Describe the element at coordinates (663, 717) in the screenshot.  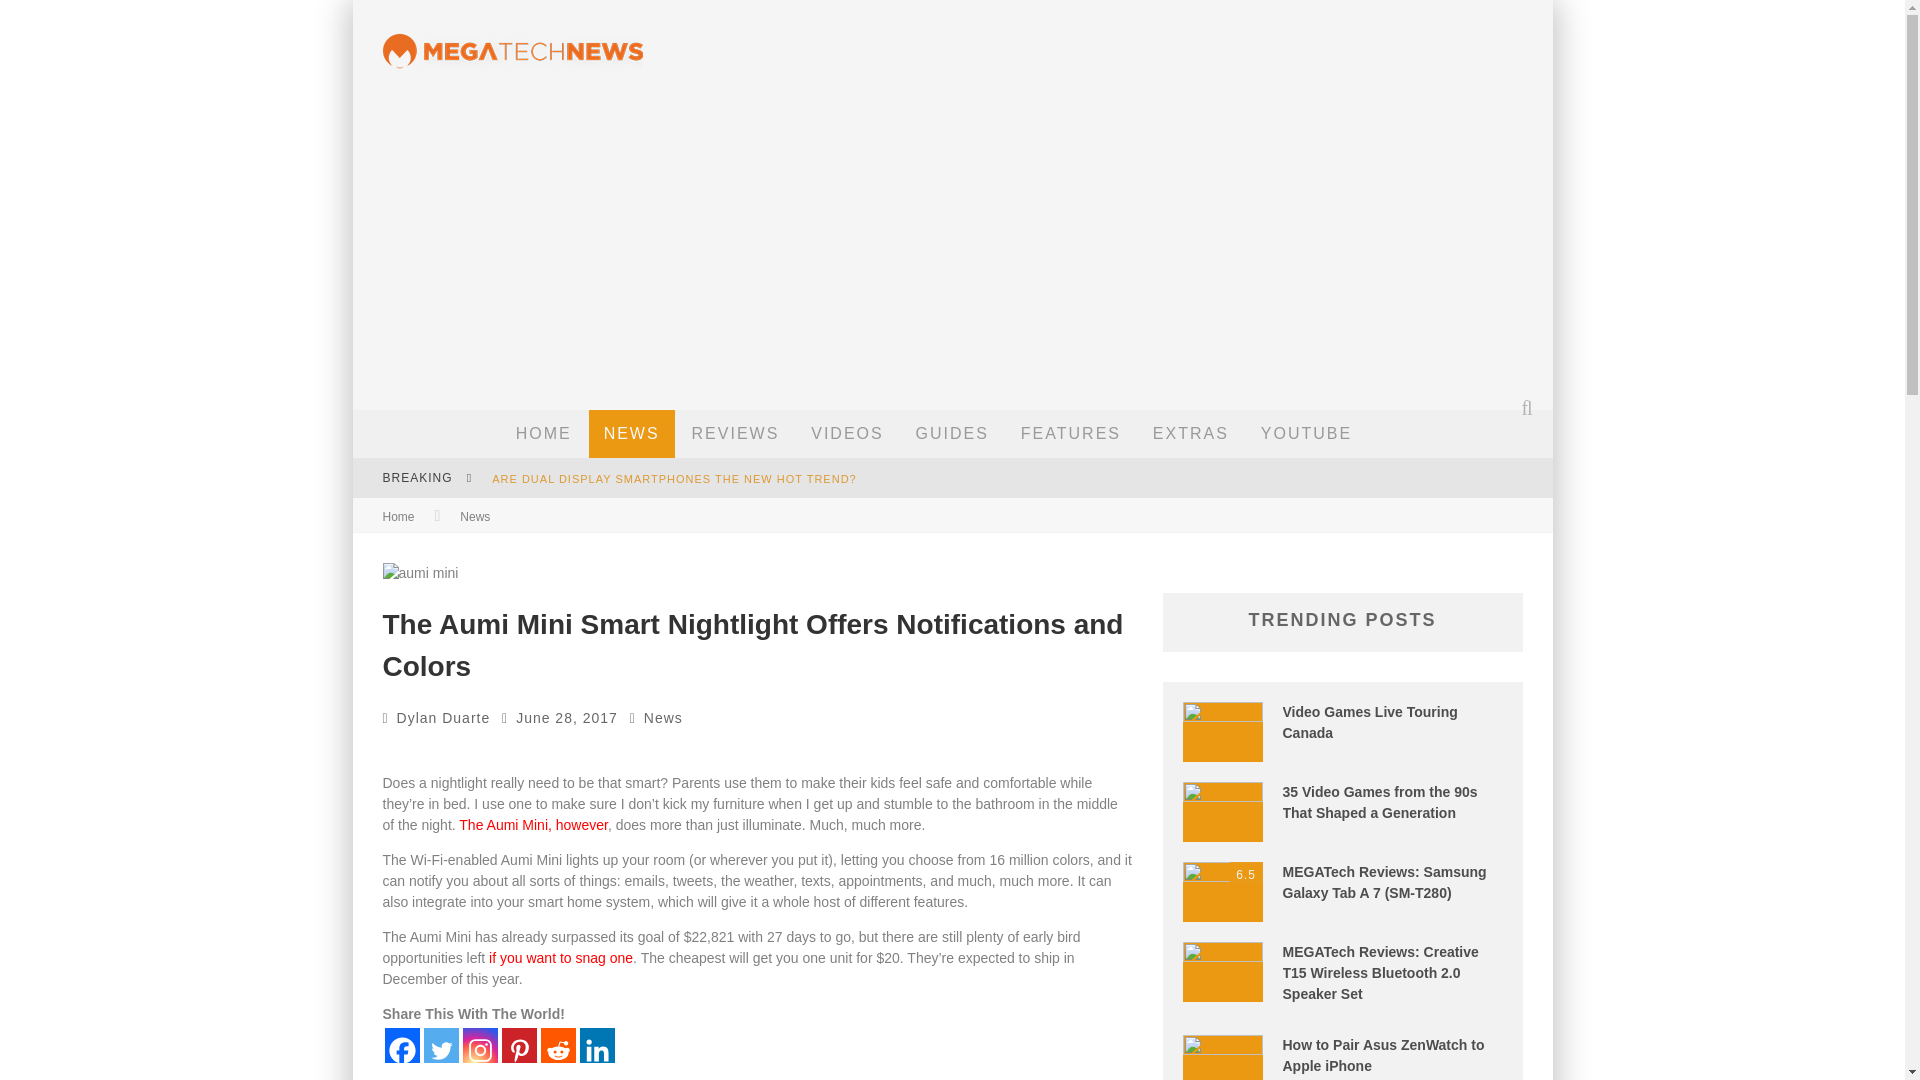
I see `View all posts in News` at that location.